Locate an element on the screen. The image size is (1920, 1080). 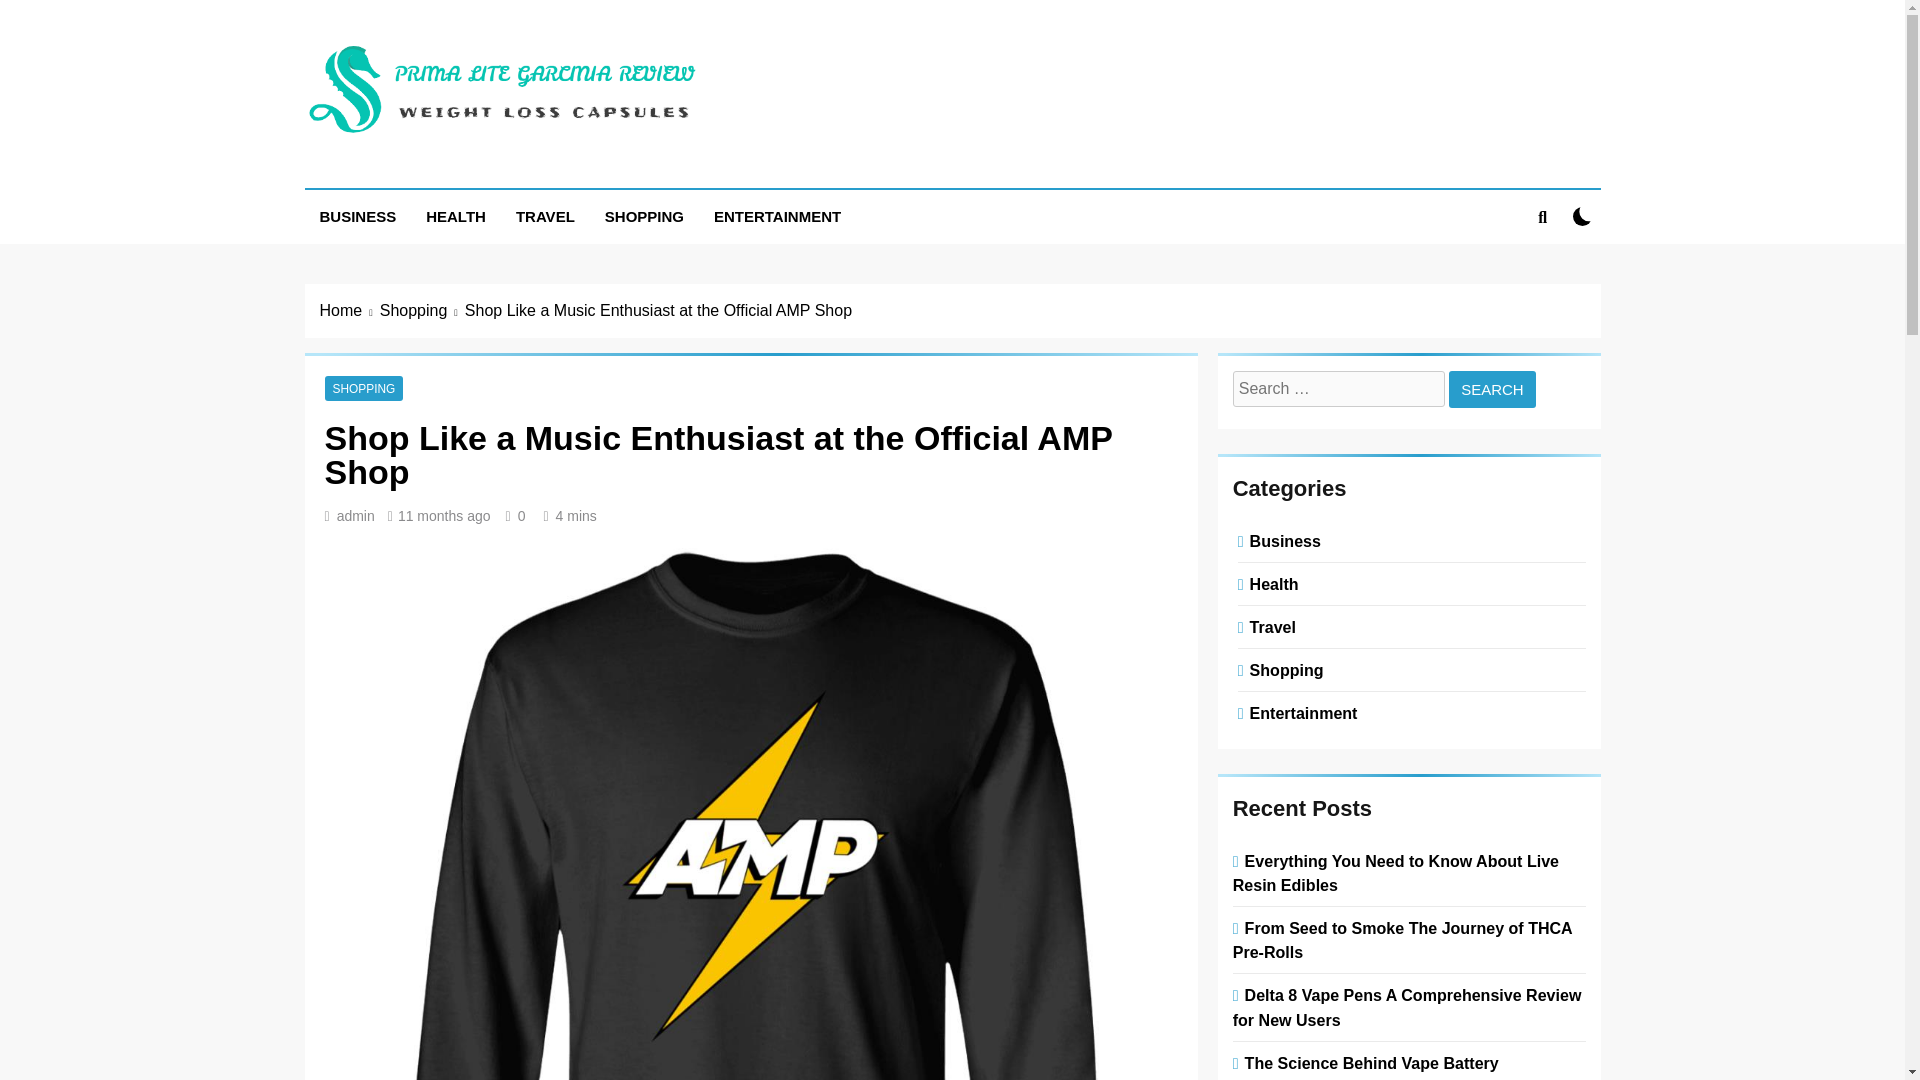
Search is located at coordinates (1492, 390).